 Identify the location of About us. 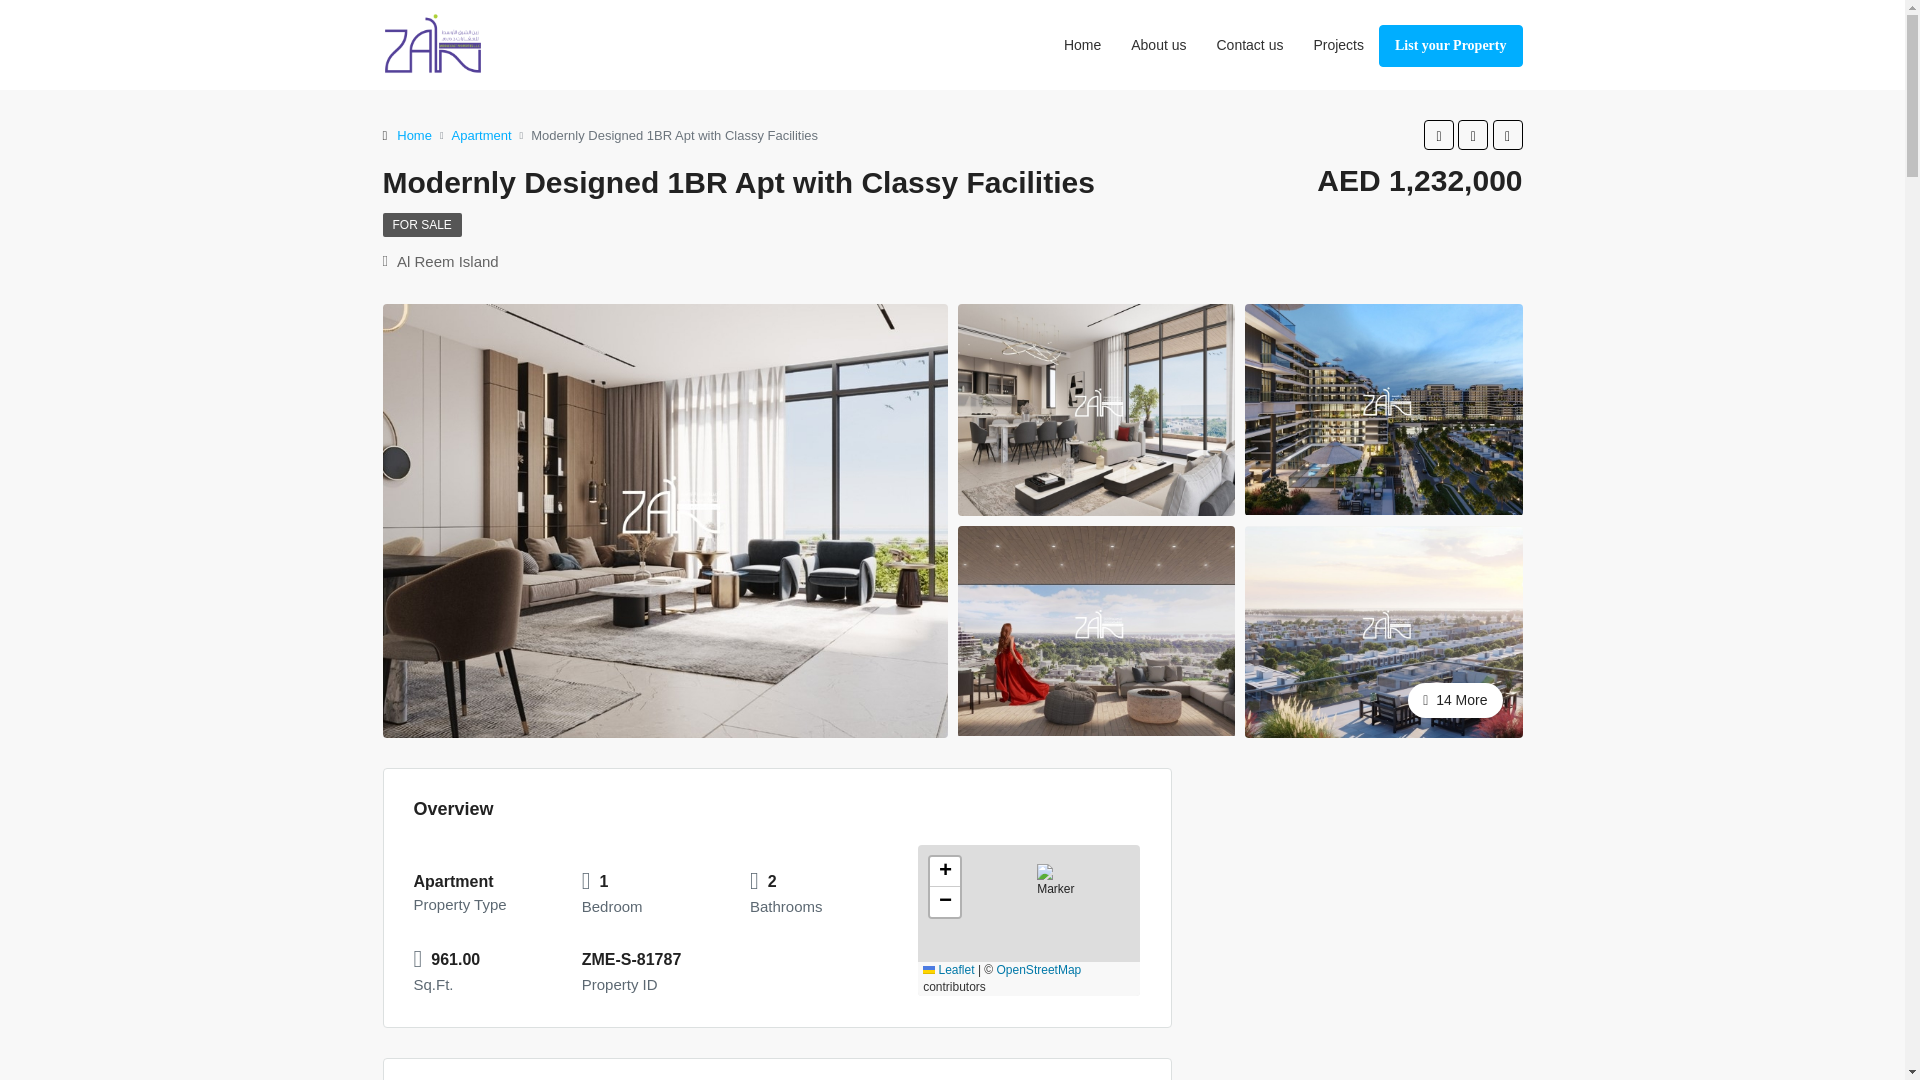
(1158, 44).